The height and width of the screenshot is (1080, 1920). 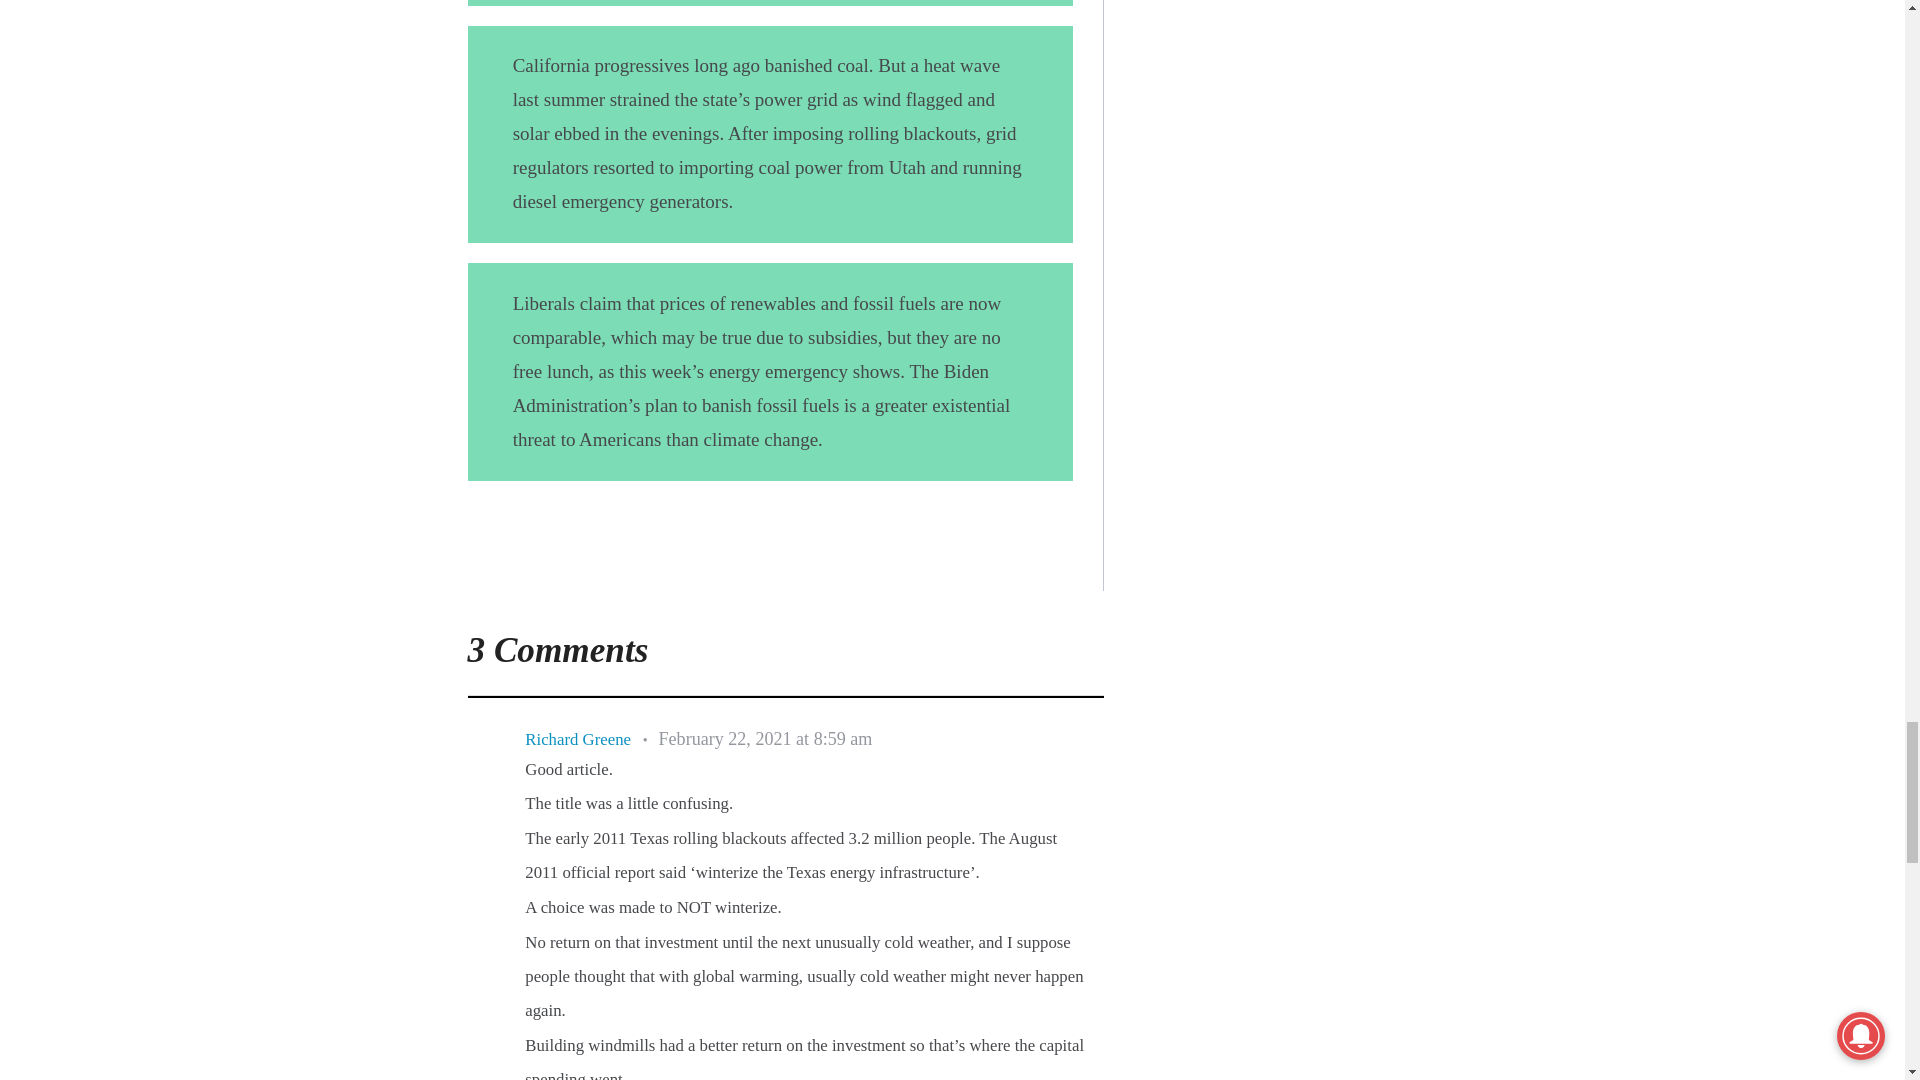 I want to click on Richard Greene, so click(x=578, y=740).